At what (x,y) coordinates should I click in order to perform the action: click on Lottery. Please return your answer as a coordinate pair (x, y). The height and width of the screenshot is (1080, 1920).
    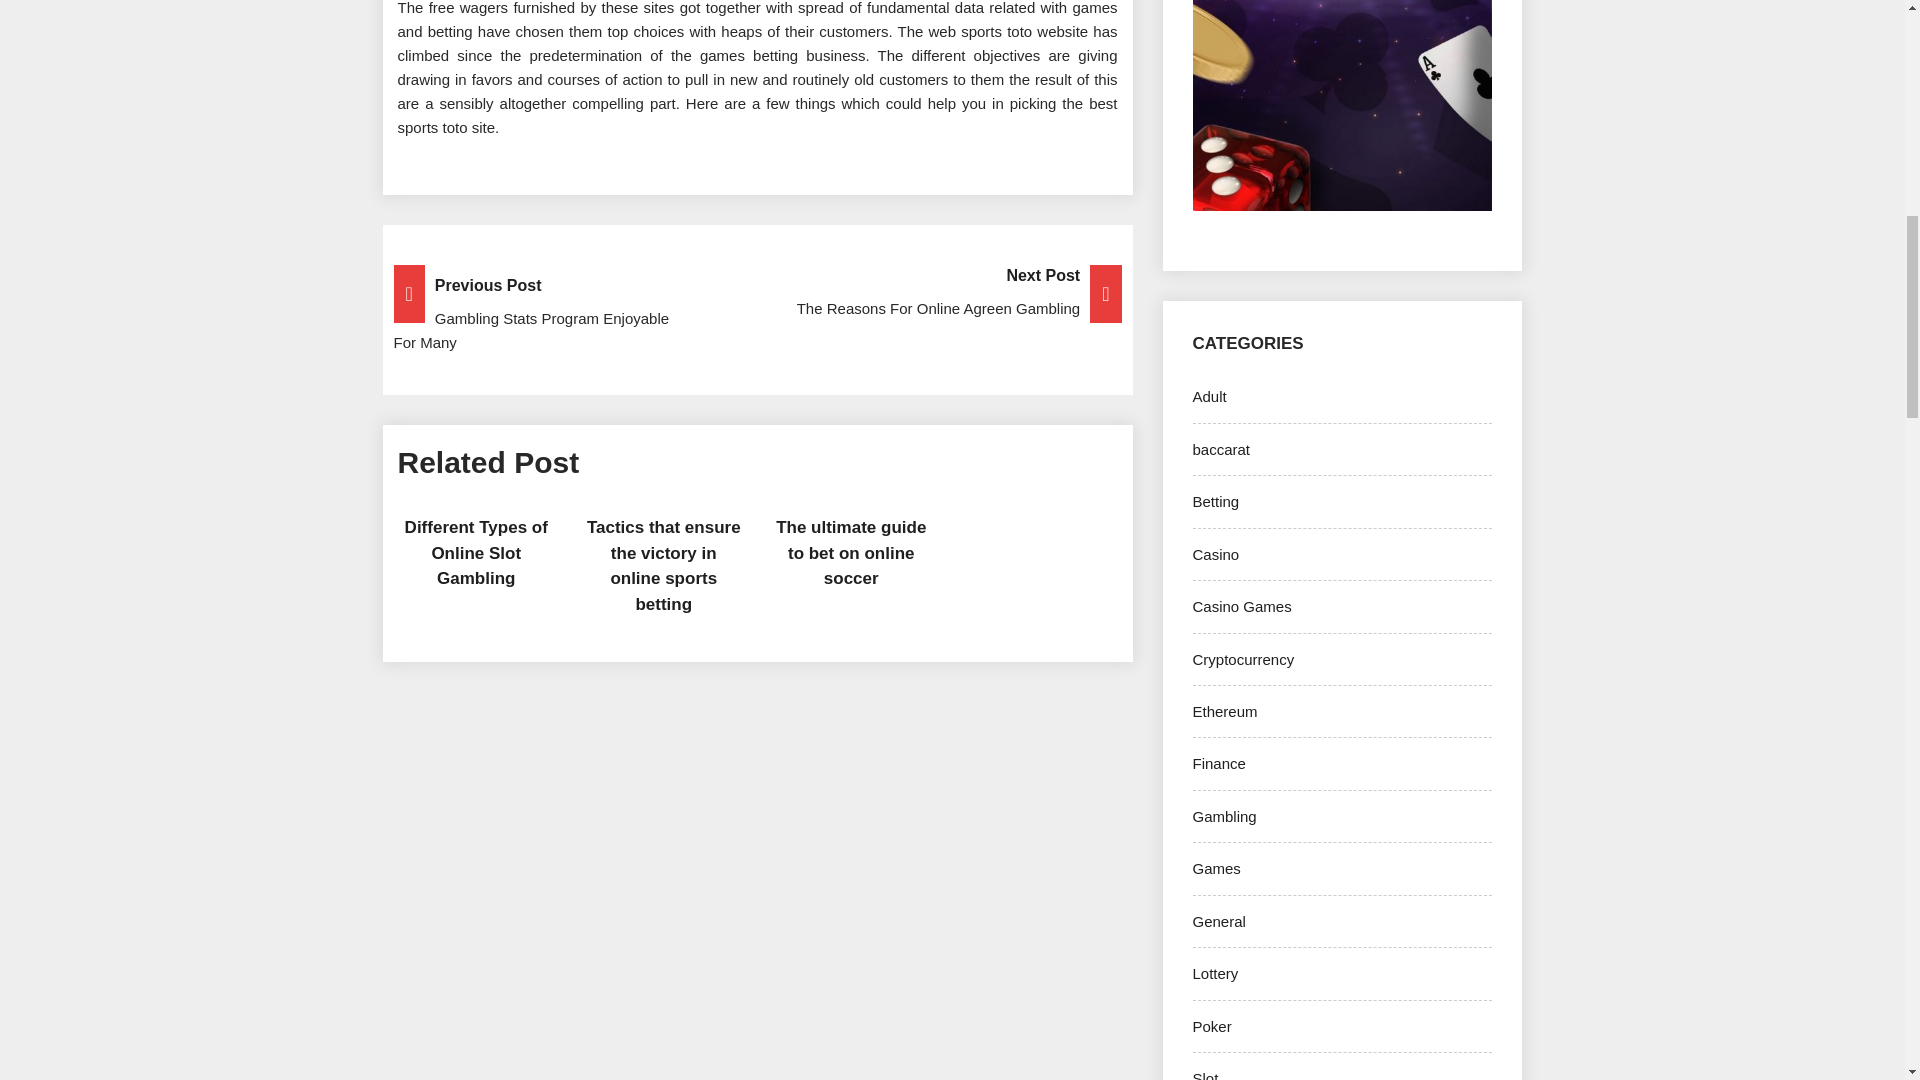
    Looking at the image, I should click on (1215, 973).